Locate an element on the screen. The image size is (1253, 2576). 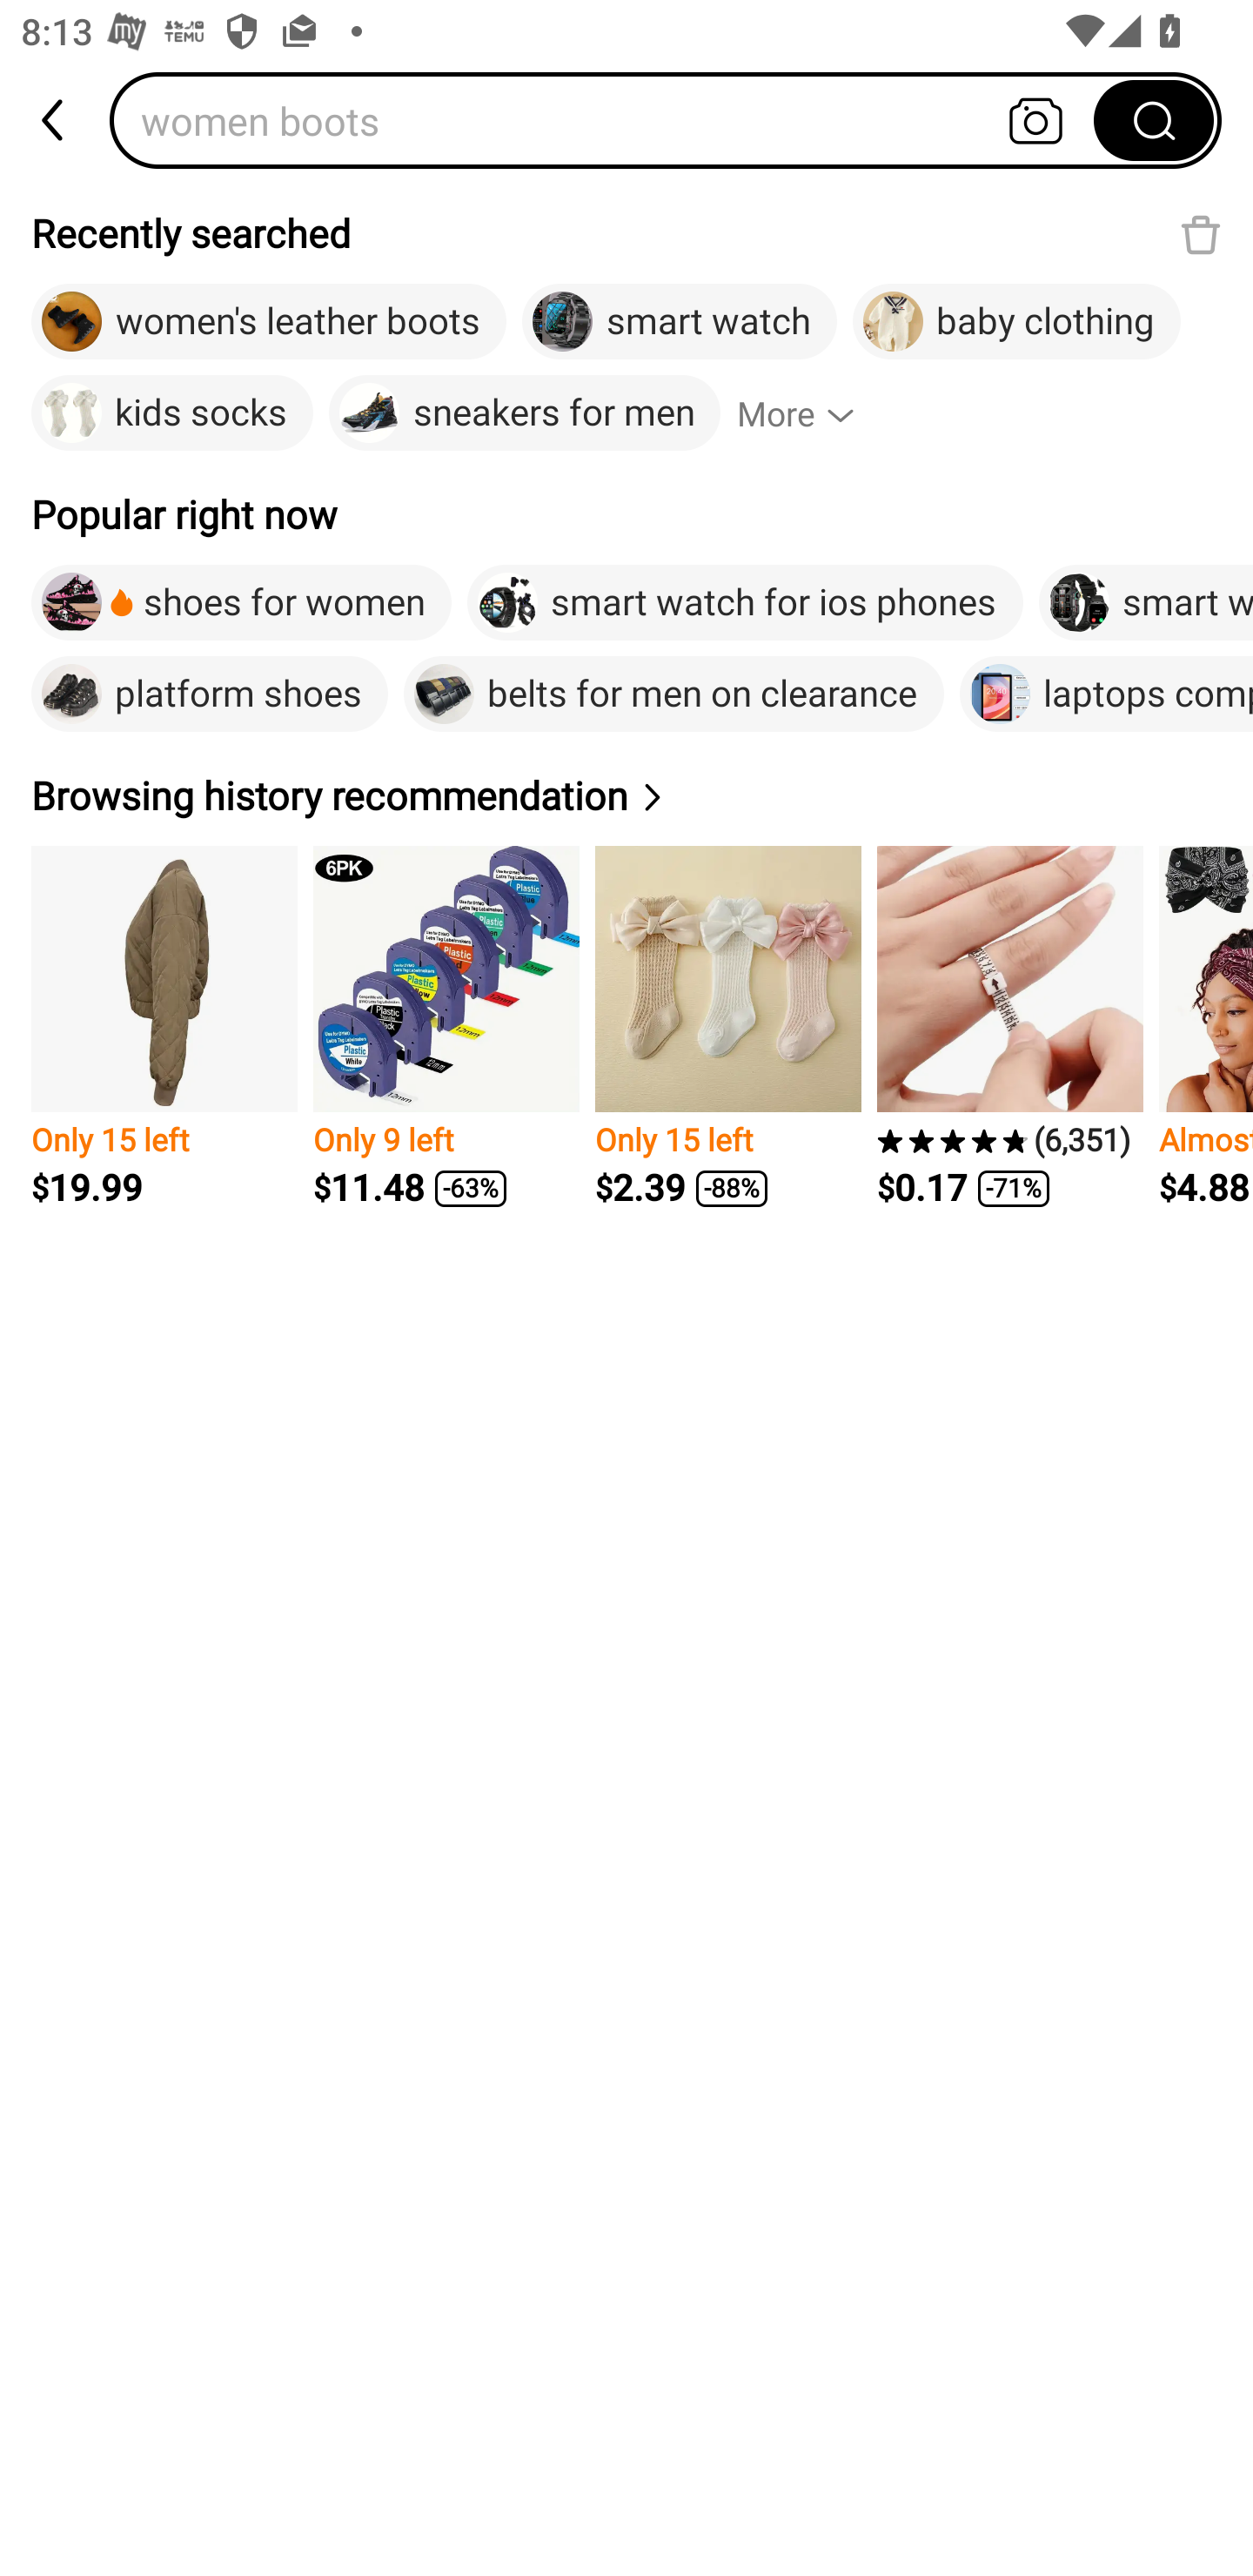
(6,351) $0.17 -71% is located at coordinates (1009, 1027).